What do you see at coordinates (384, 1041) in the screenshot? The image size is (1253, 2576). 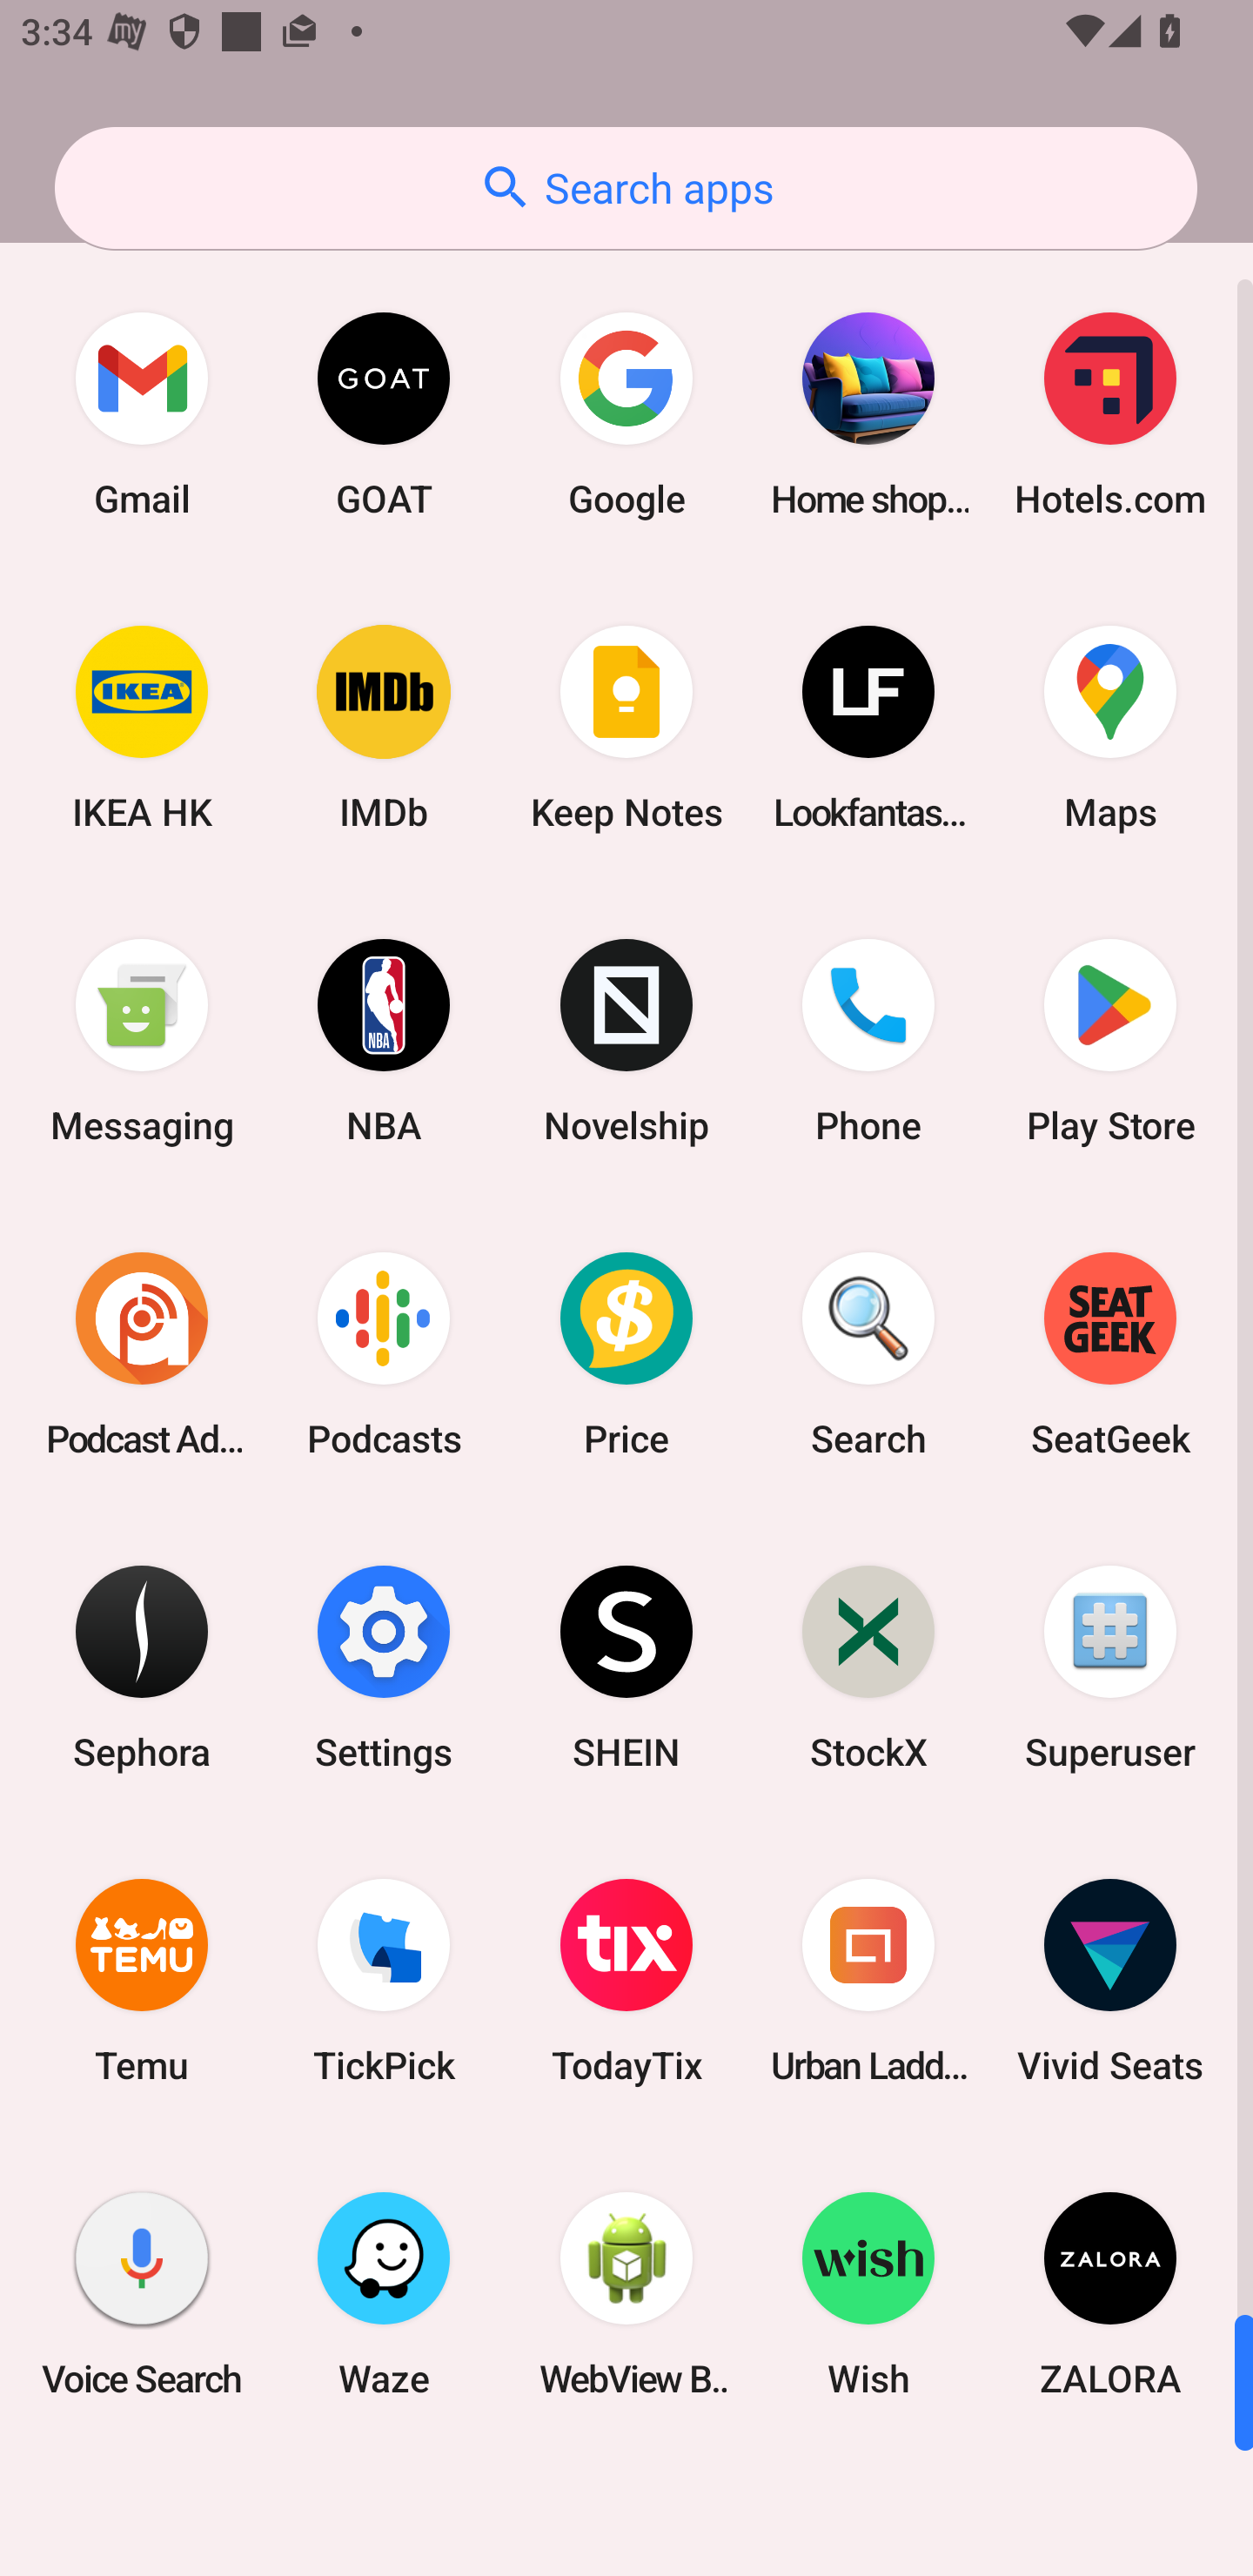 I see `NBA` at bounding box center [384, 1041].